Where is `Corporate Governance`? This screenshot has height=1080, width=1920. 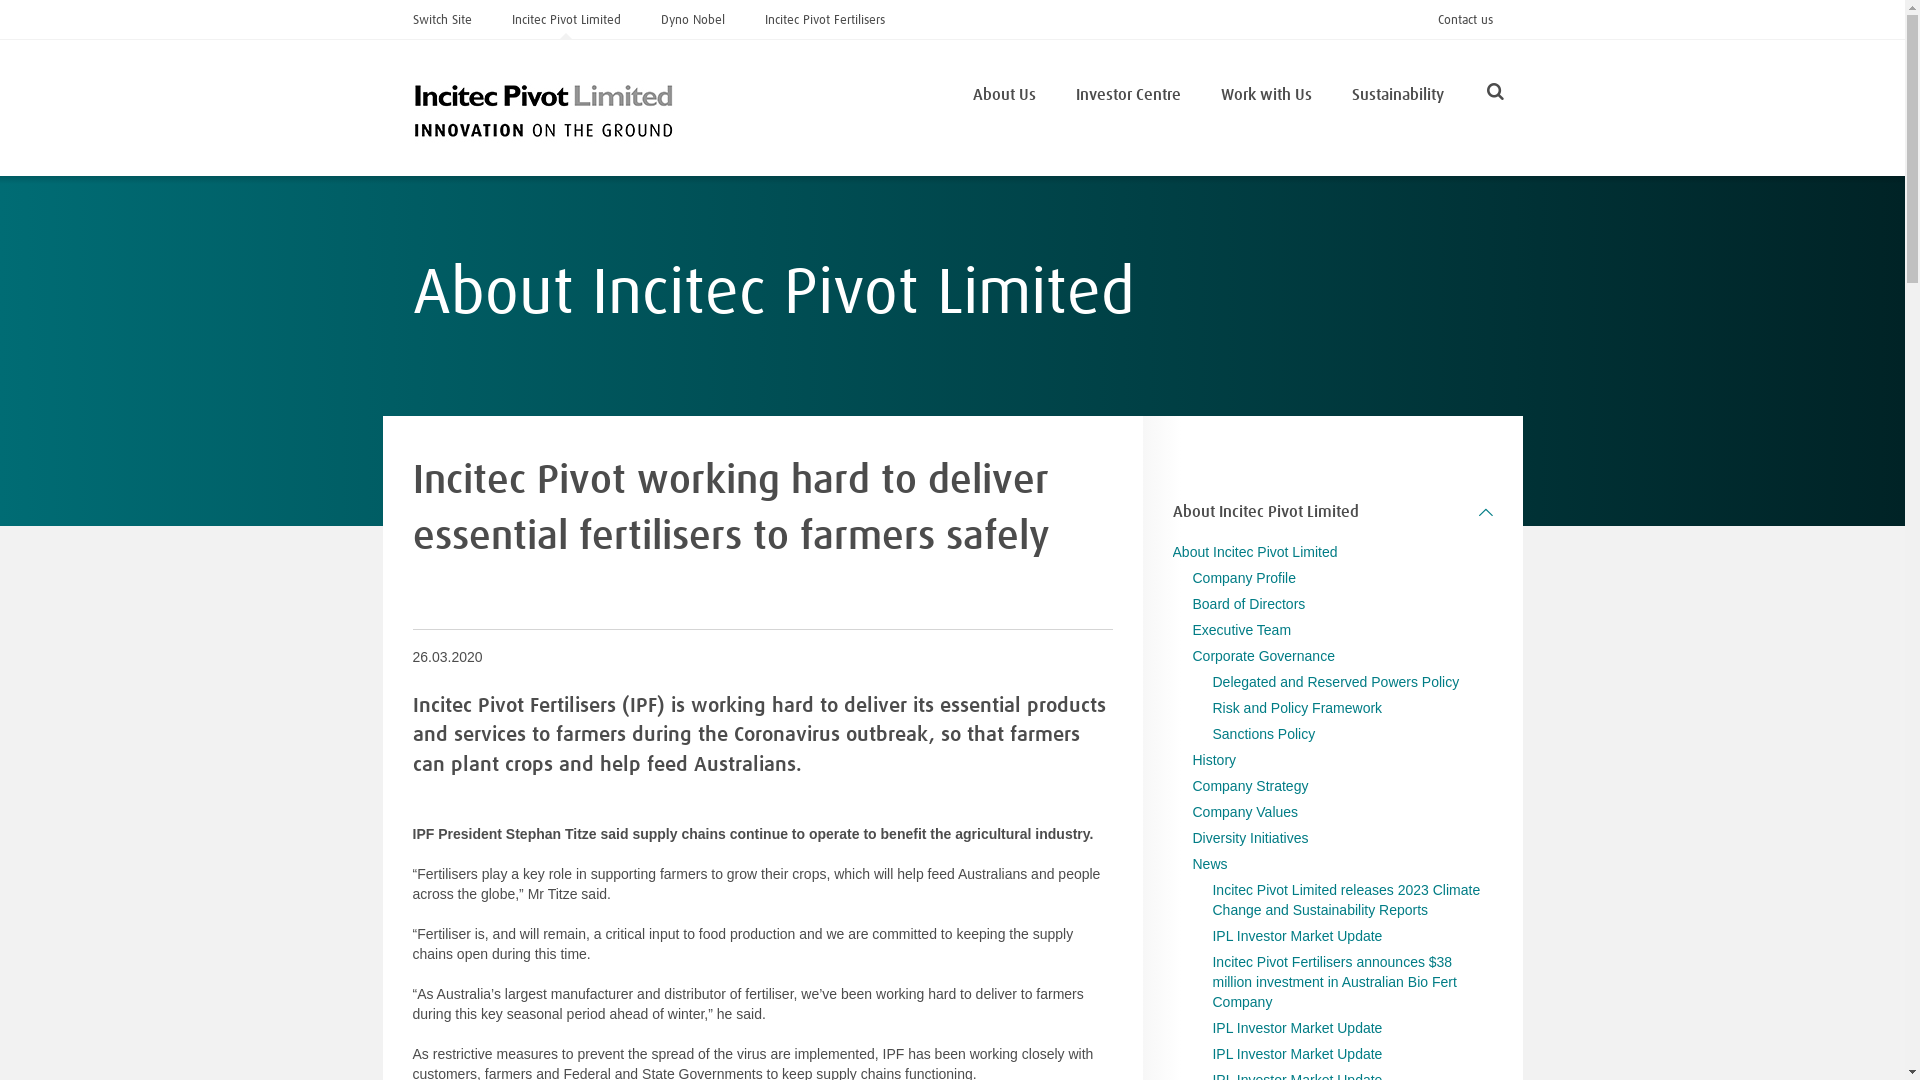 Corporate Governance is located at coordinates (1263, 656).